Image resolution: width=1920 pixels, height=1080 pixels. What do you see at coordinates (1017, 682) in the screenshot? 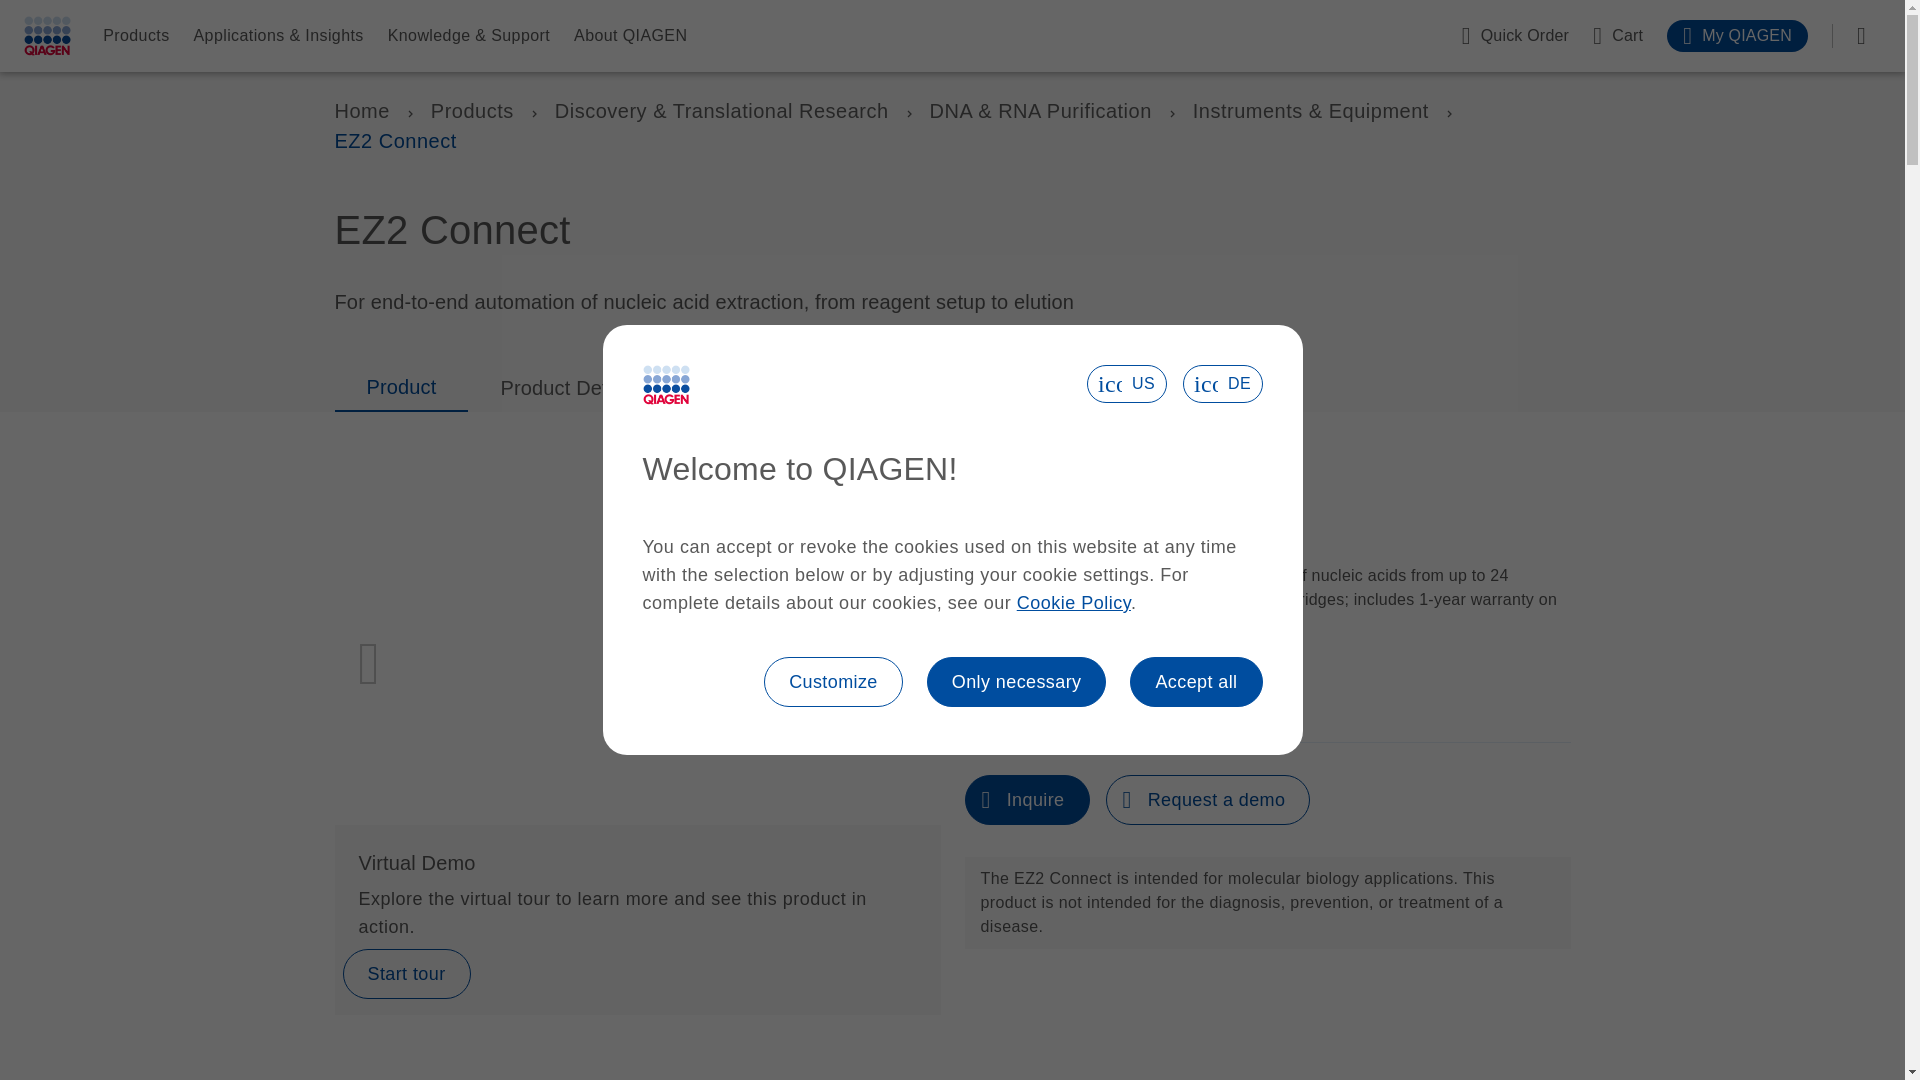
I see `Only necessary` at bounding box center [1017, 682].